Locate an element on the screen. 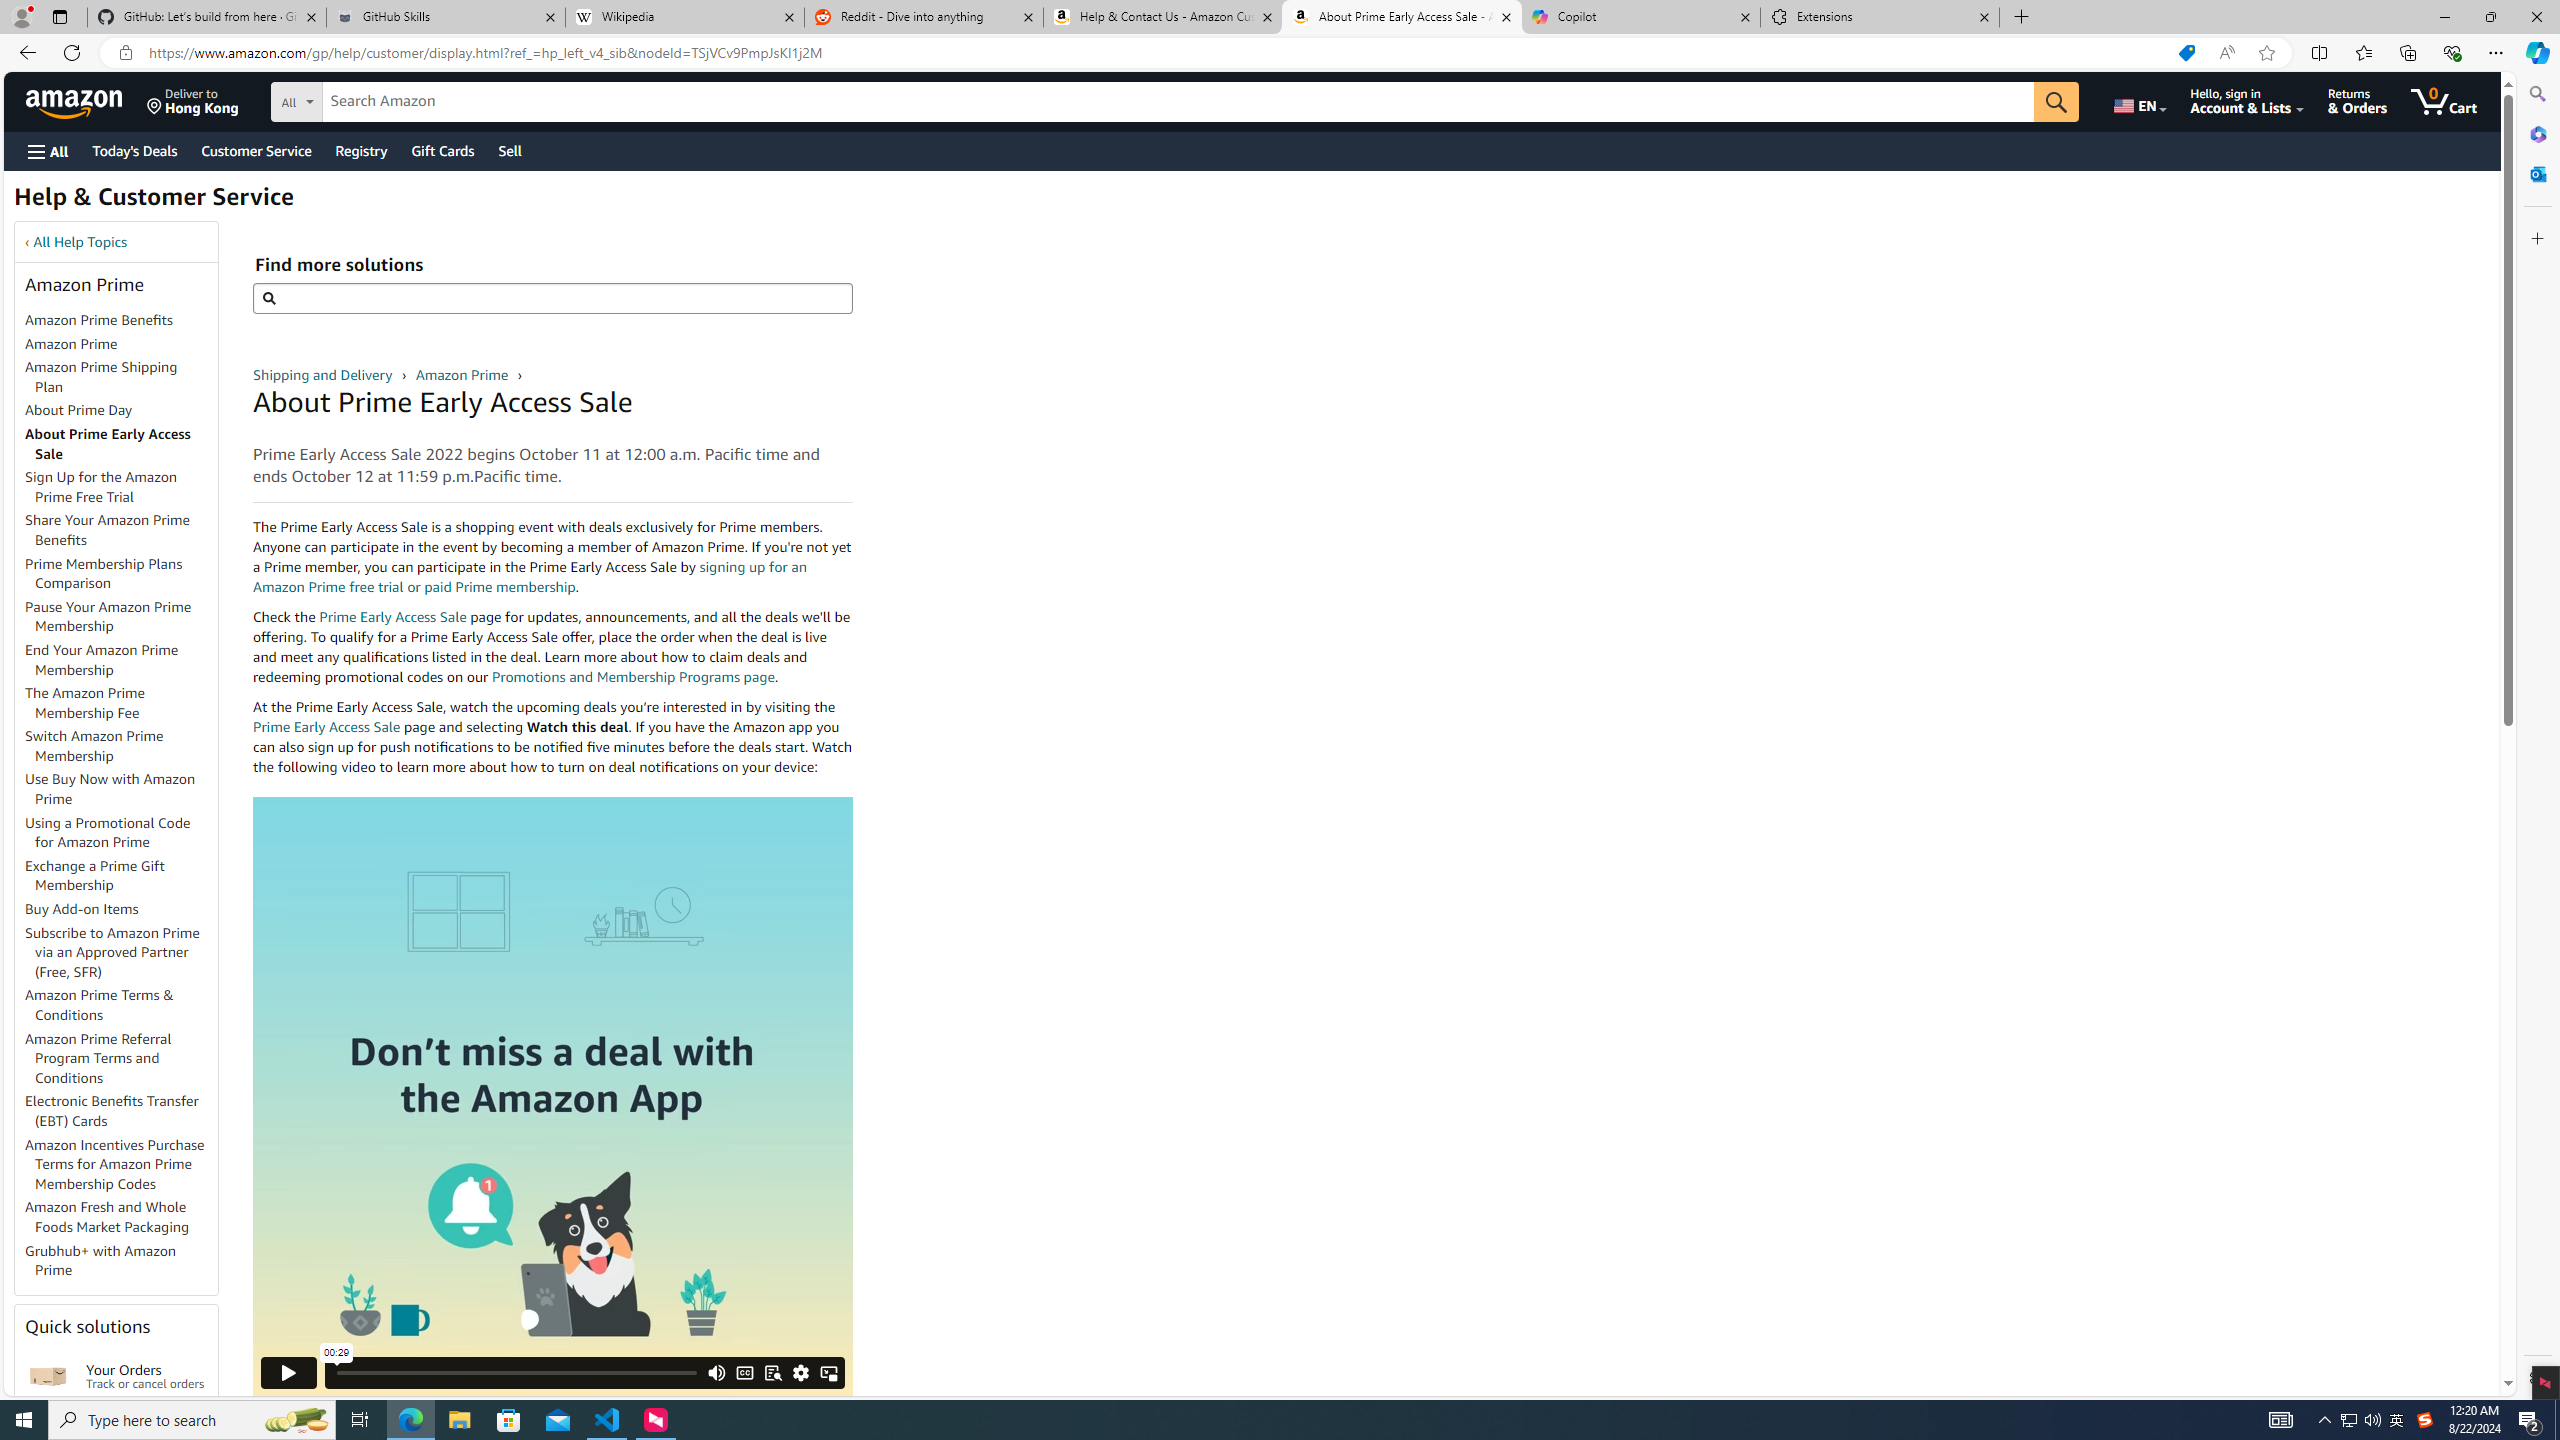 This screenshot has width=2560, height=1440. Gift Cards is located at coordinates (442, 150).